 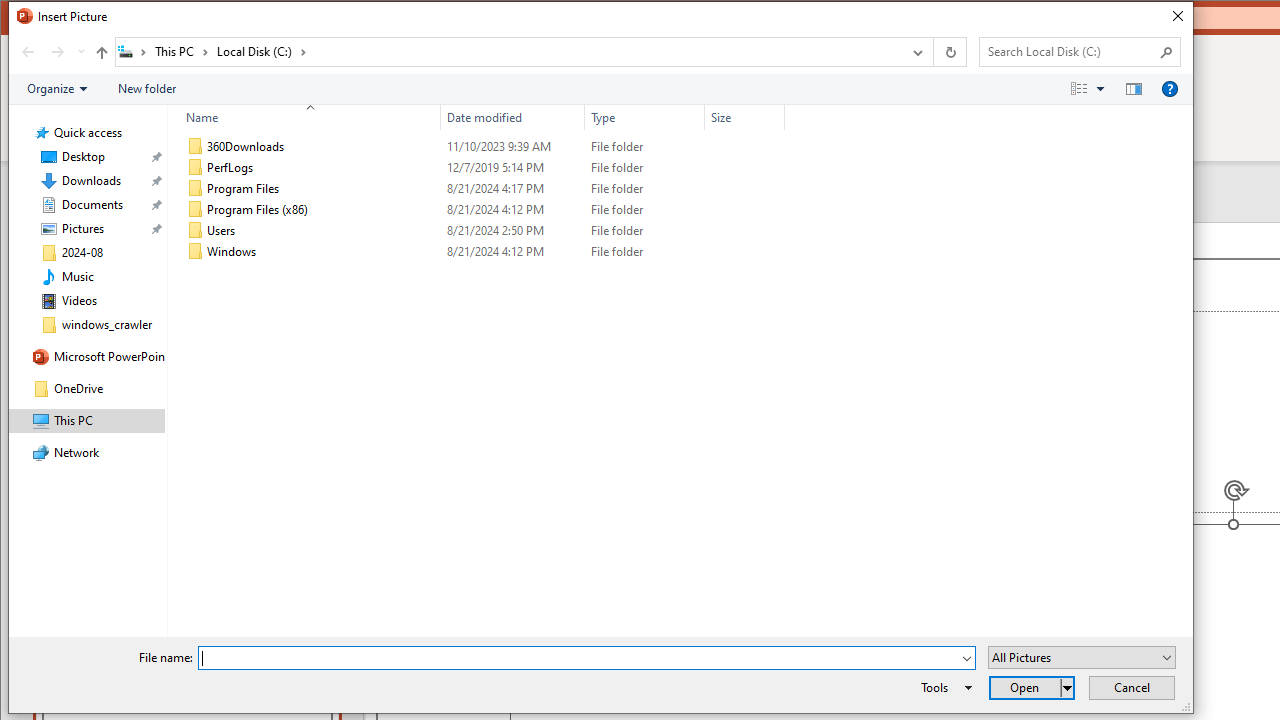 I want to click on Size, so click(x=744, y=118).